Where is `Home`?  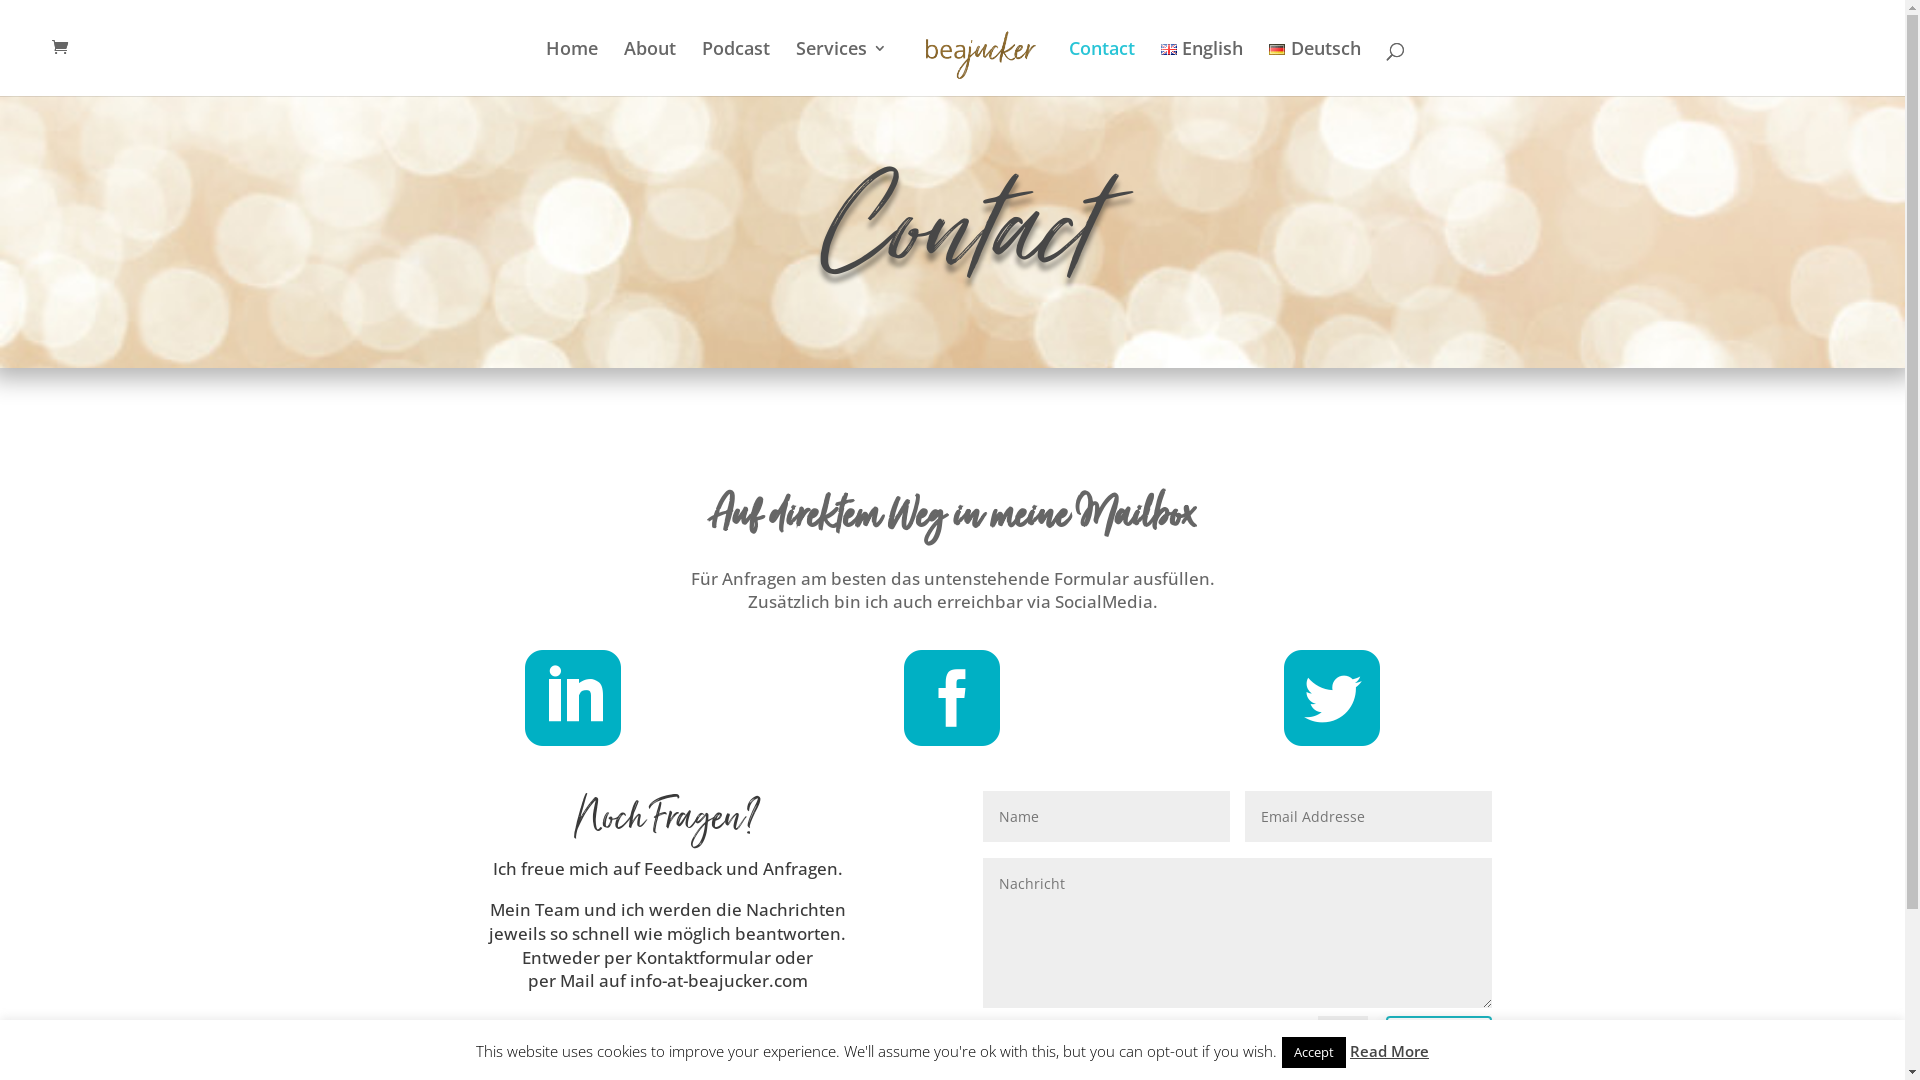 Home is located at coordinates (572, 68).